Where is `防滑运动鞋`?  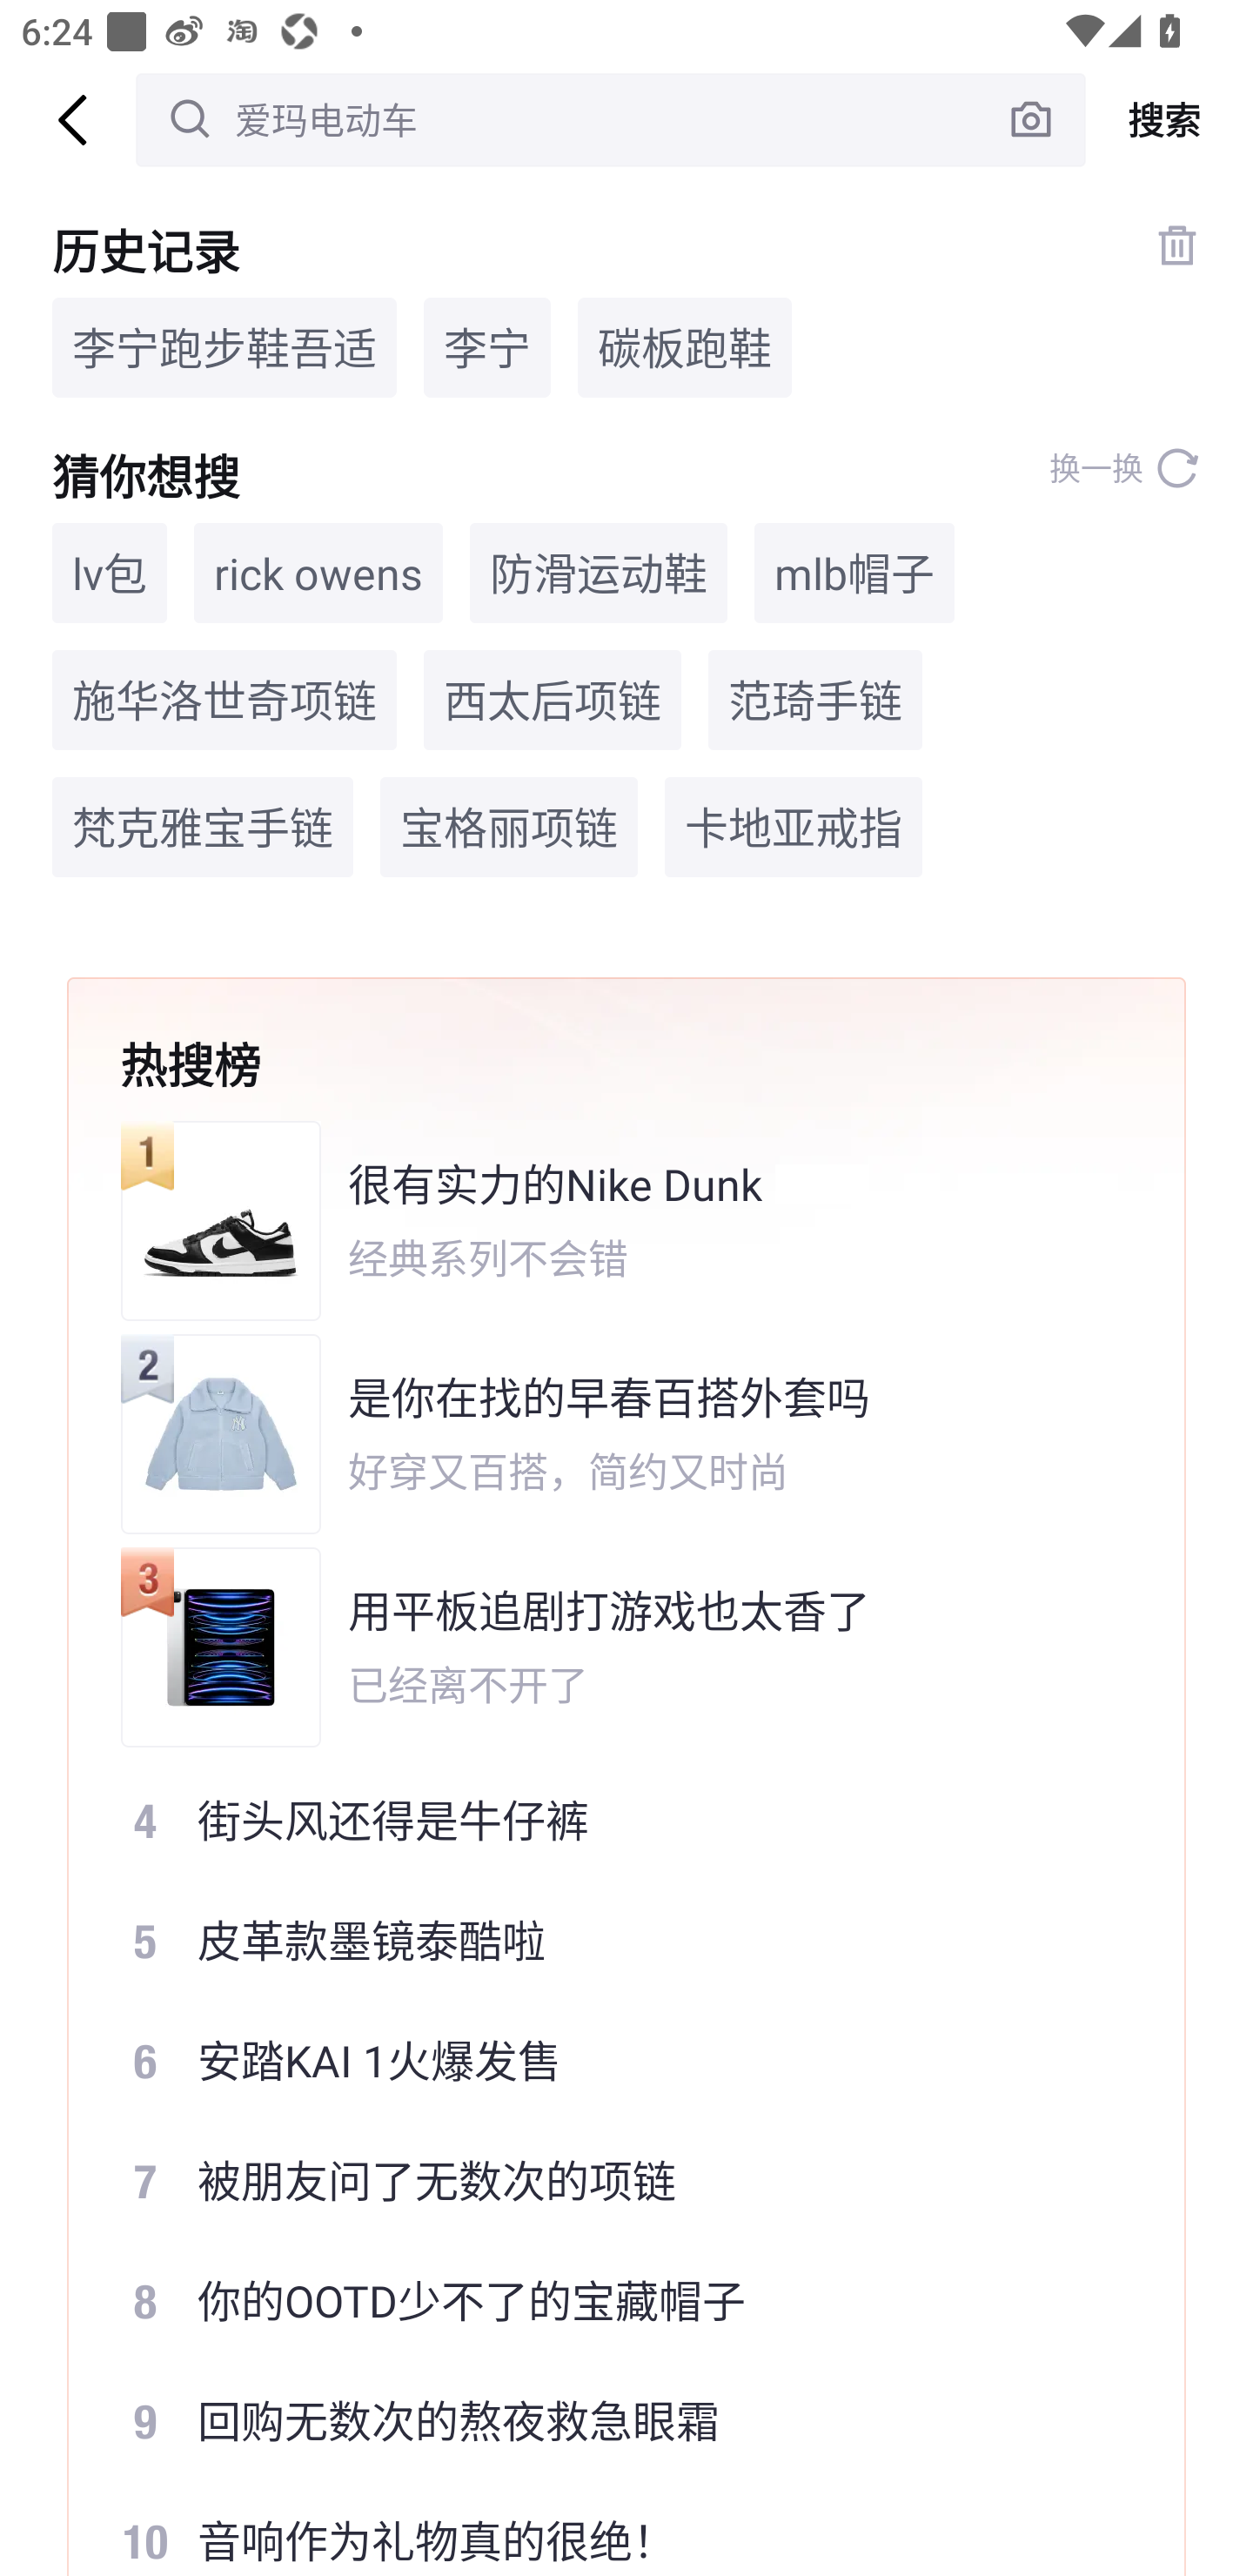
防滑运动鞋 is located at coordinates (599, 573).